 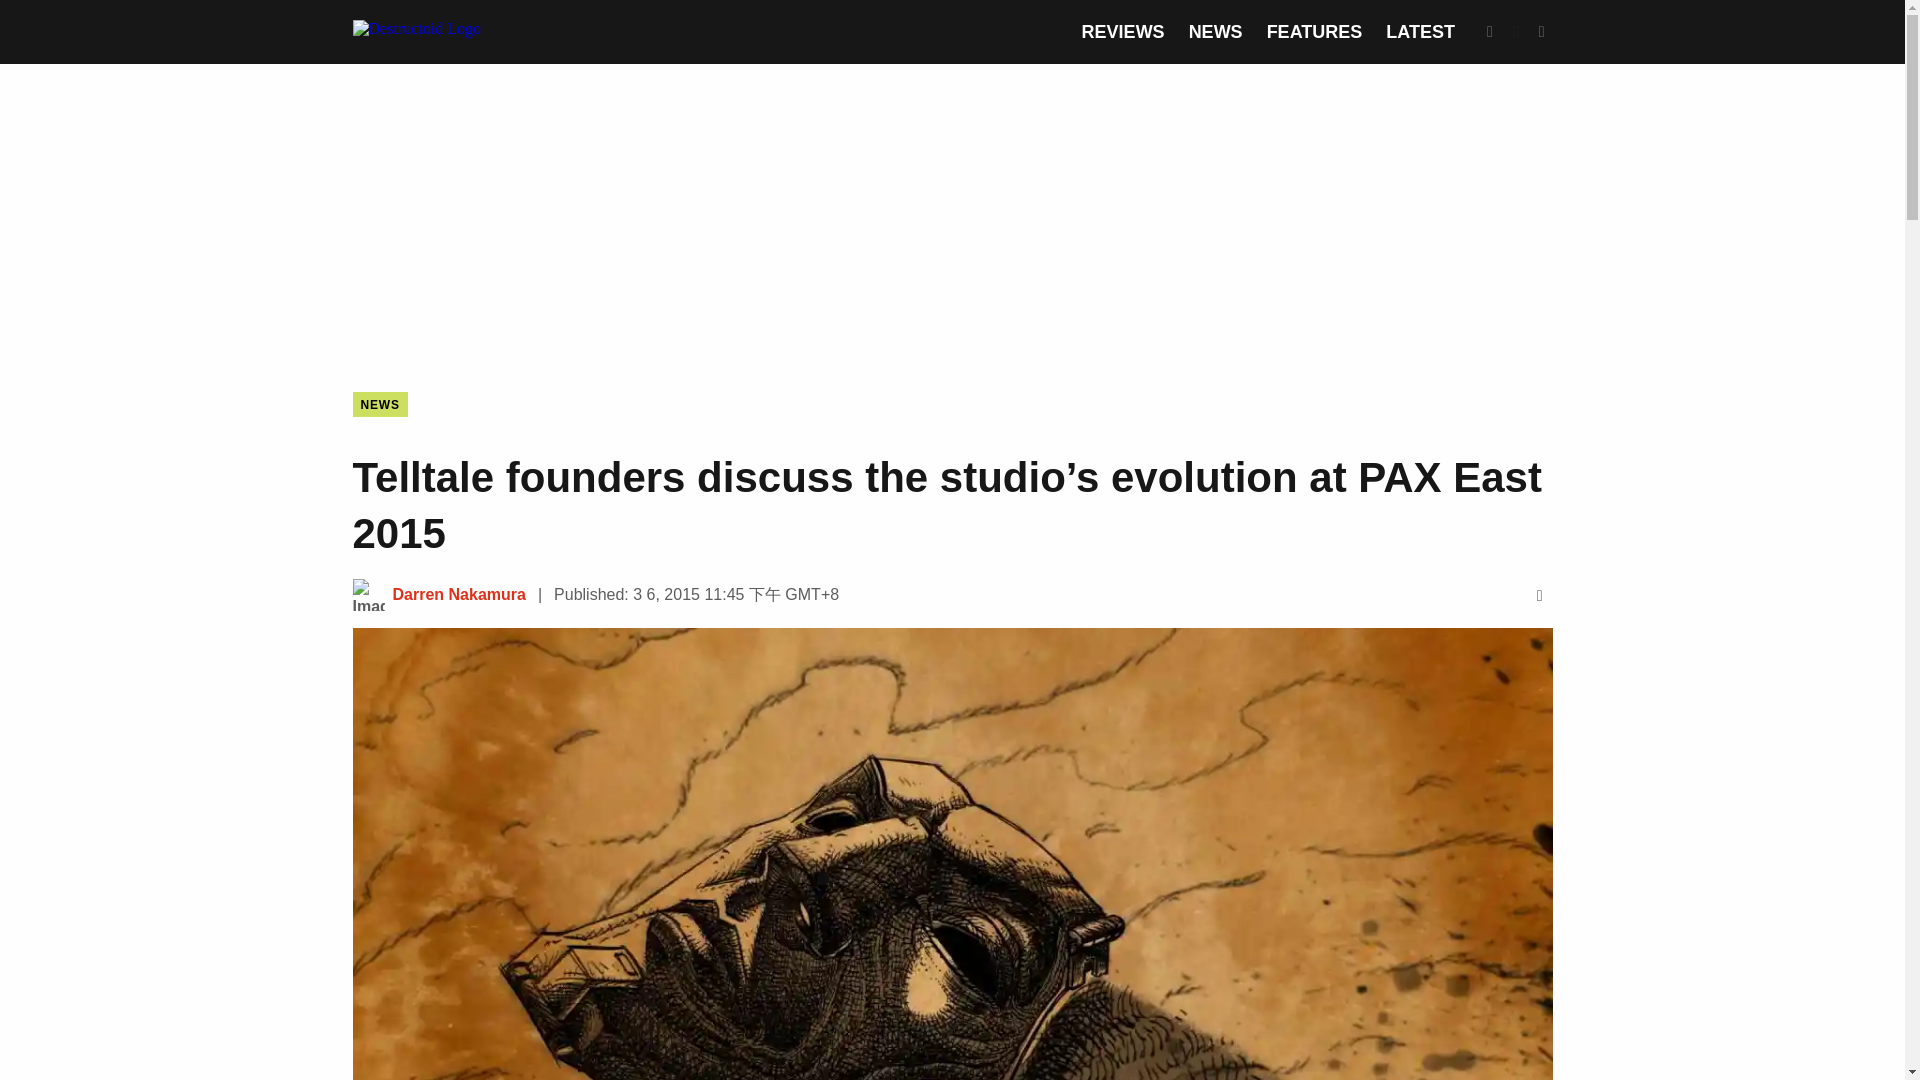 I want to click on Expand Menu, so click(x=1542, y=32).